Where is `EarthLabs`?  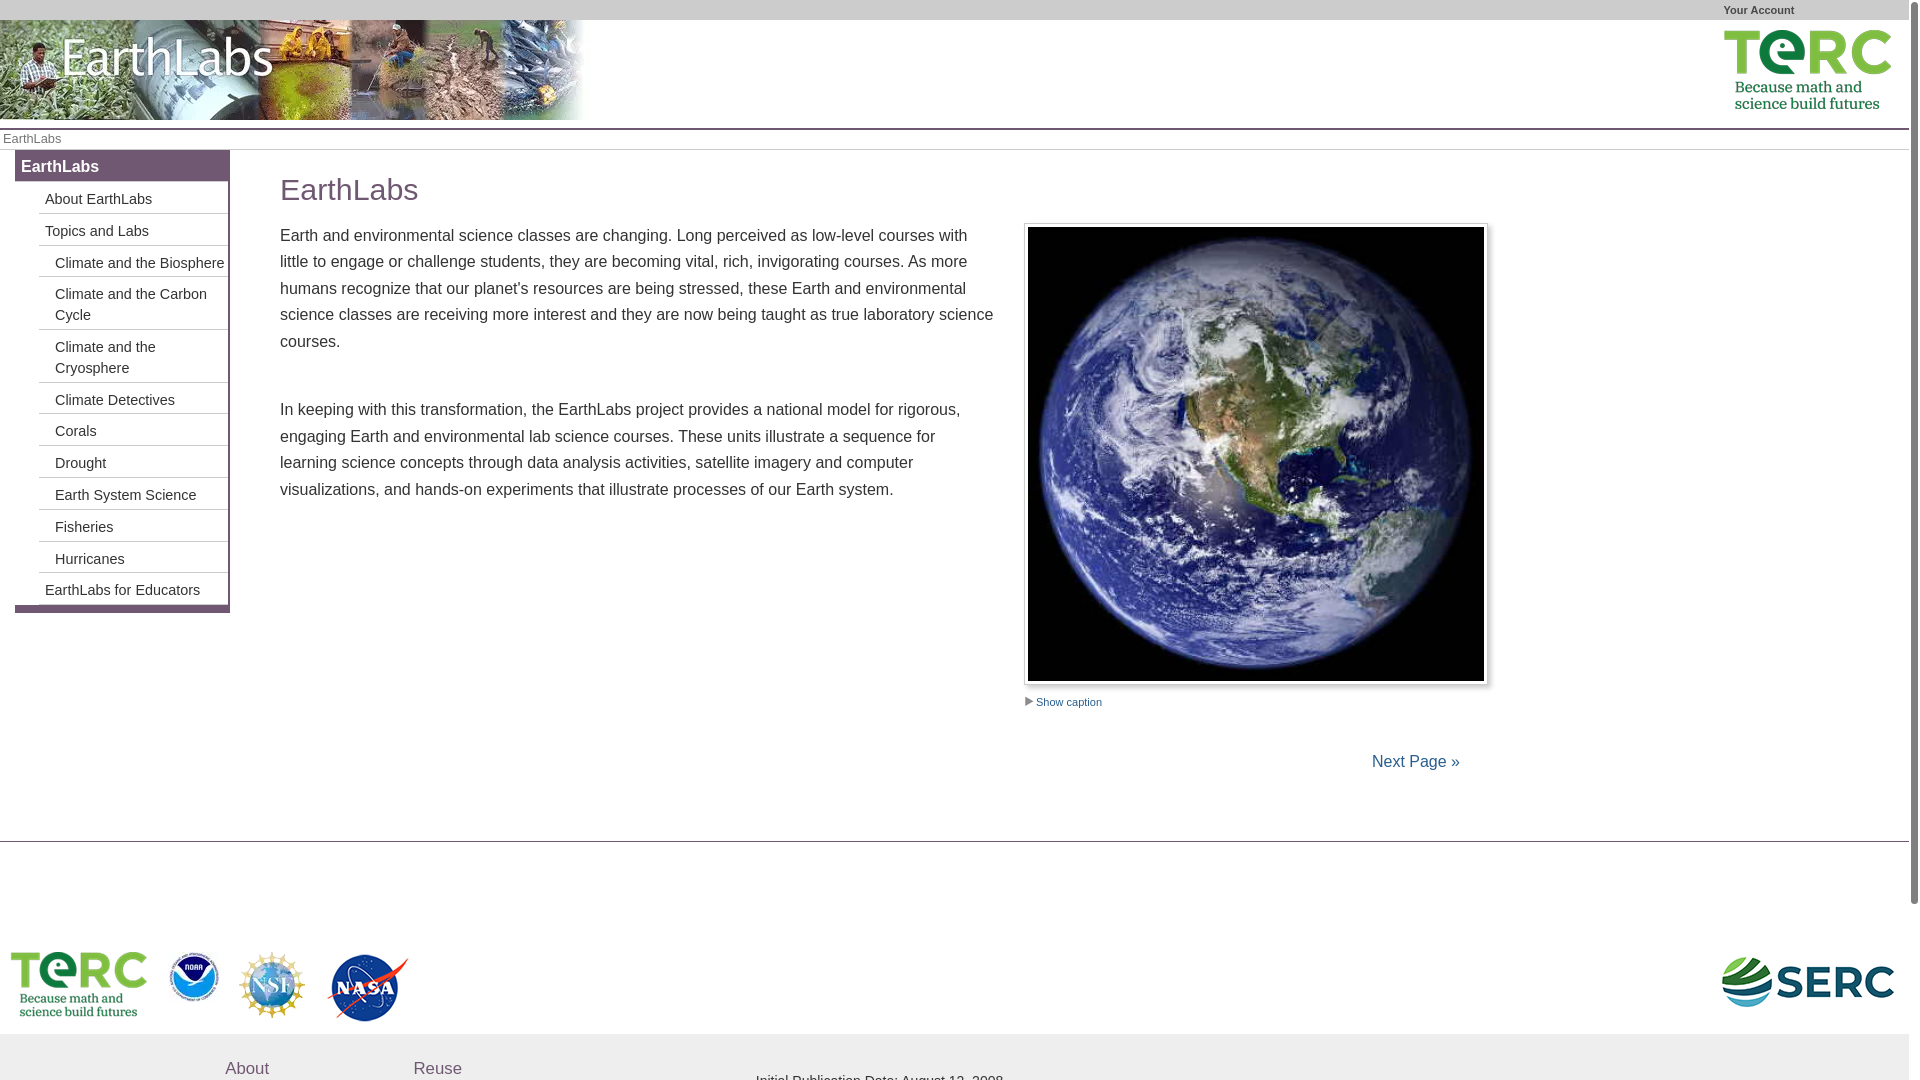
EarthLabs is located at coordinates (122, 166).